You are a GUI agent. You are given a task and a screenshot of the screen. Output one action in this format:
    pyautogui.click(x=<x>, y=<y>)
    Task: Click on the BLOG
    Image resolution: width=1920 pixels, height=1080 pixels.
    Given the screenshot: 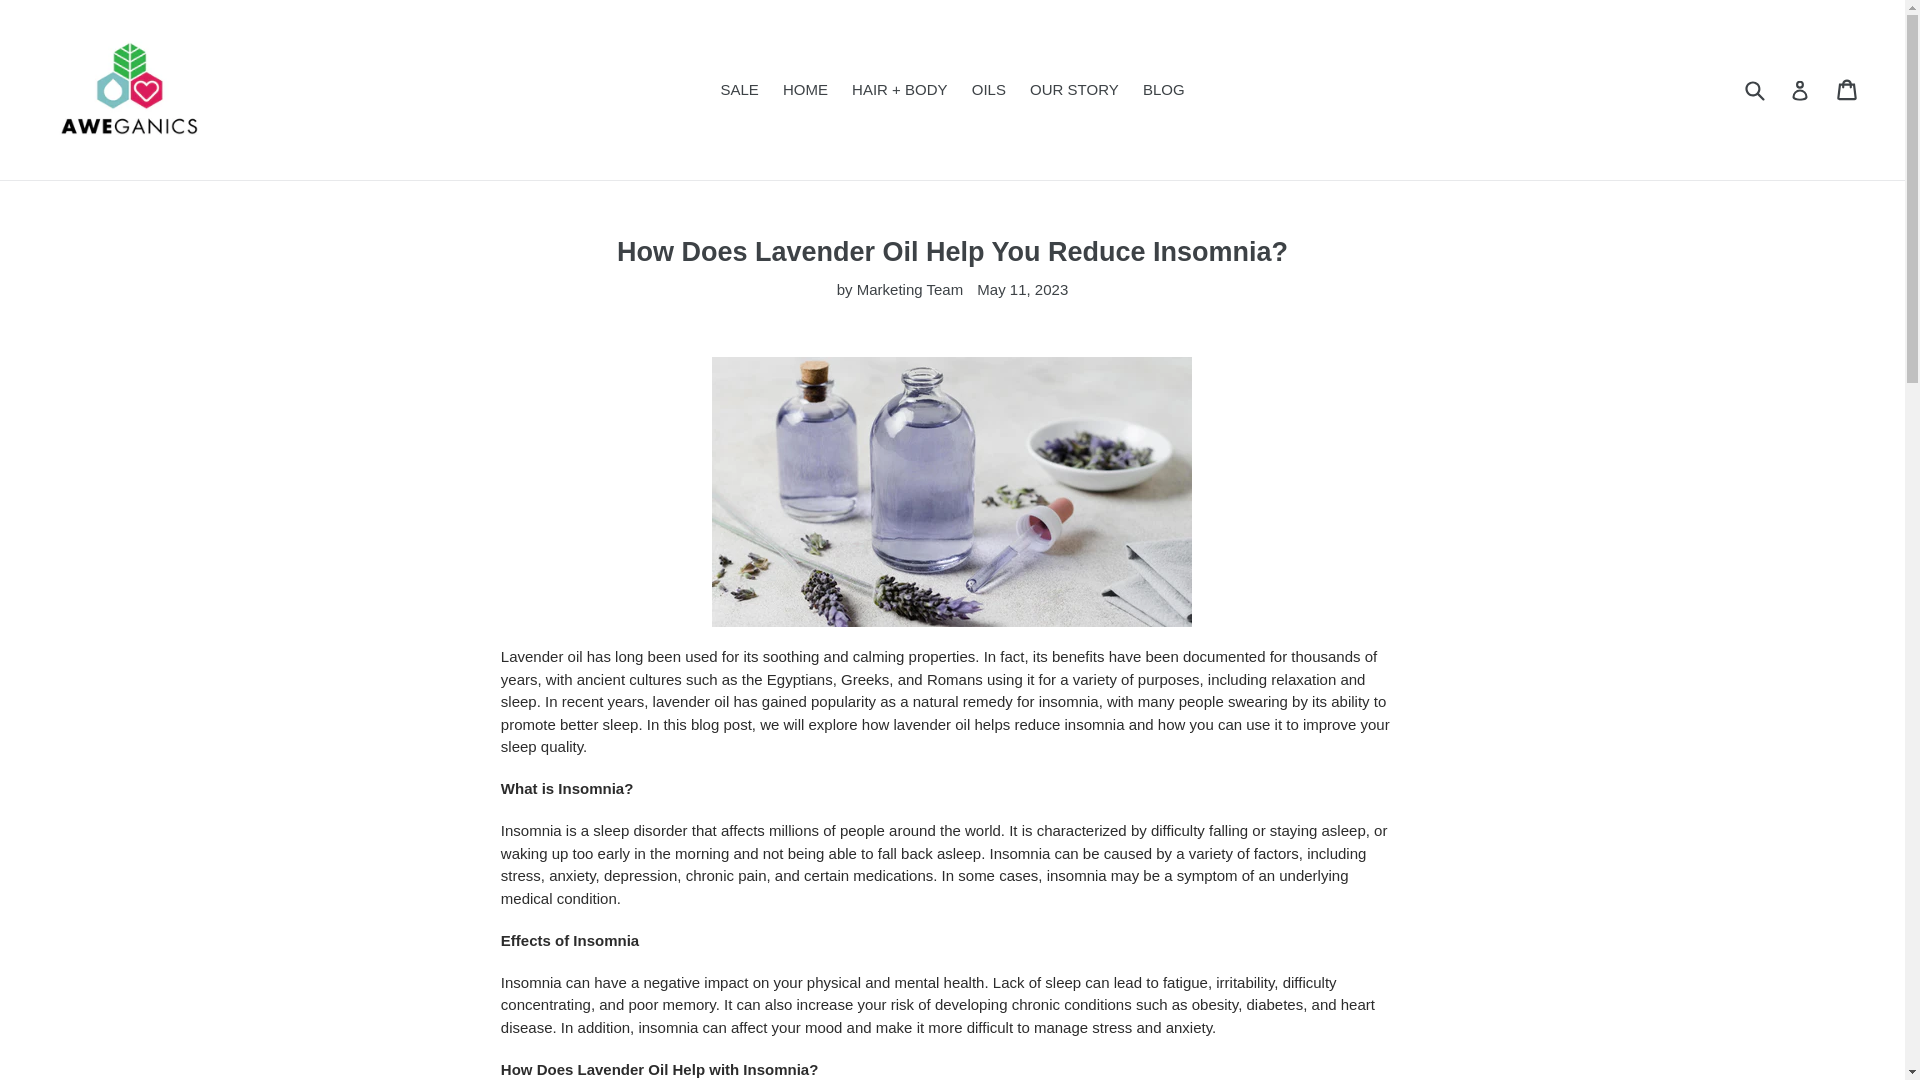 What is the action you would take?
    pyautogui.click(x=1163, y=90)
    